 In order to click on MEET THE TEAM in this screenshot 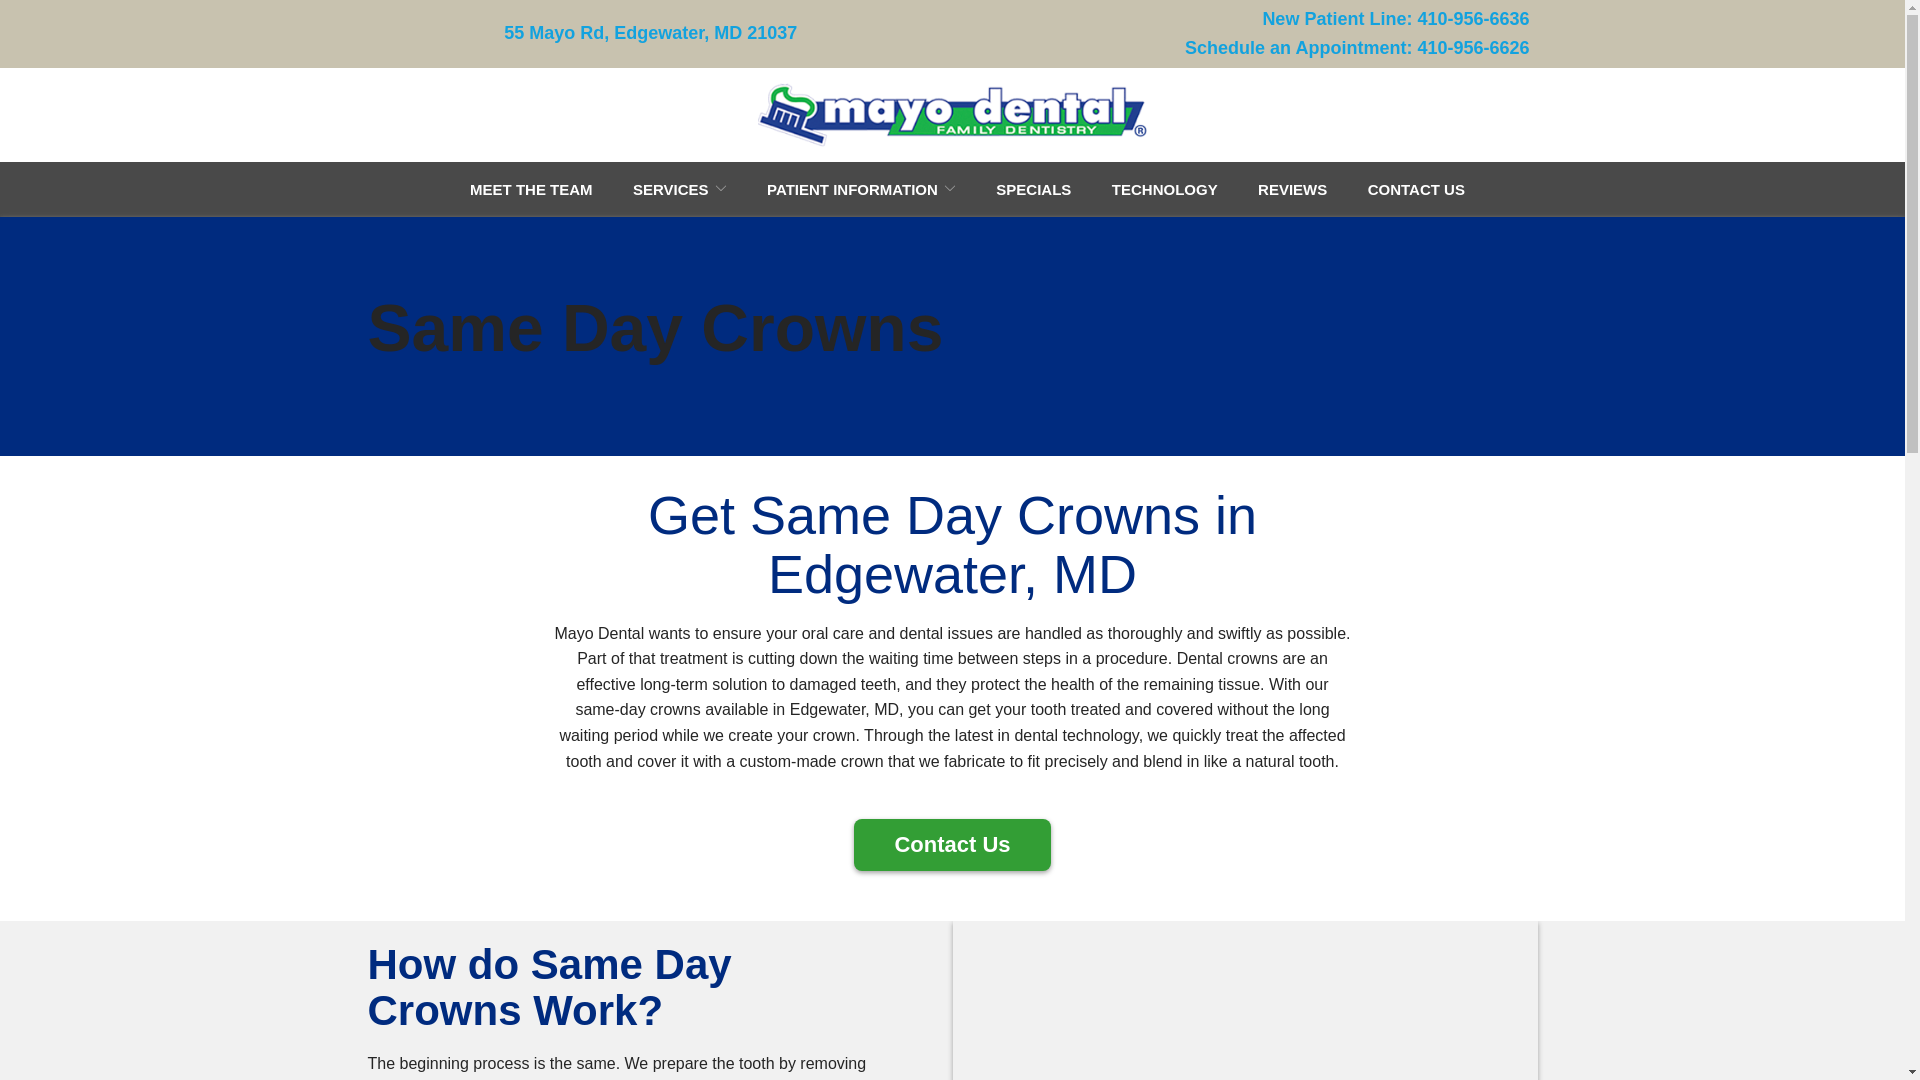, I will do `click(532, 189)`.